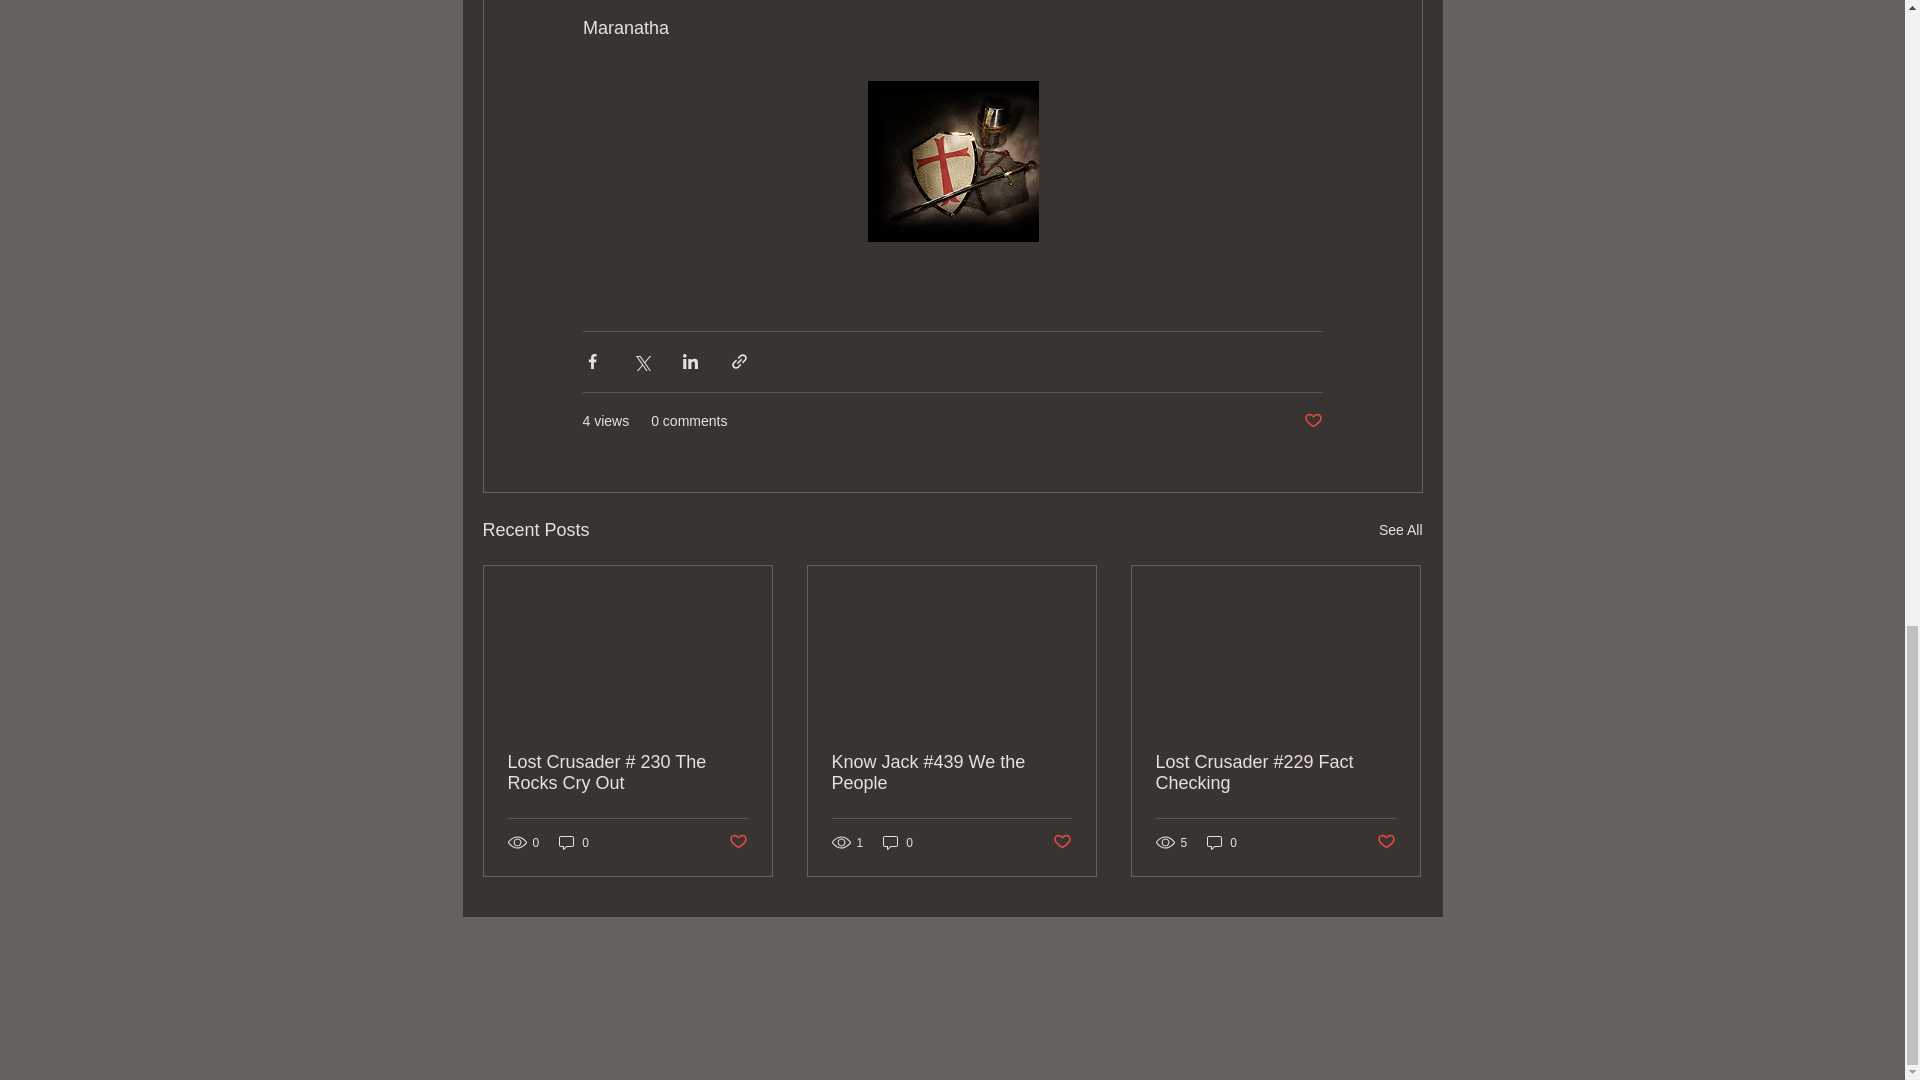 Image resolution: width=1920 pixels, height=1080 pixels. Describe the element at coordinates (1222, 842) in the screenshot. I see `0` at that location.